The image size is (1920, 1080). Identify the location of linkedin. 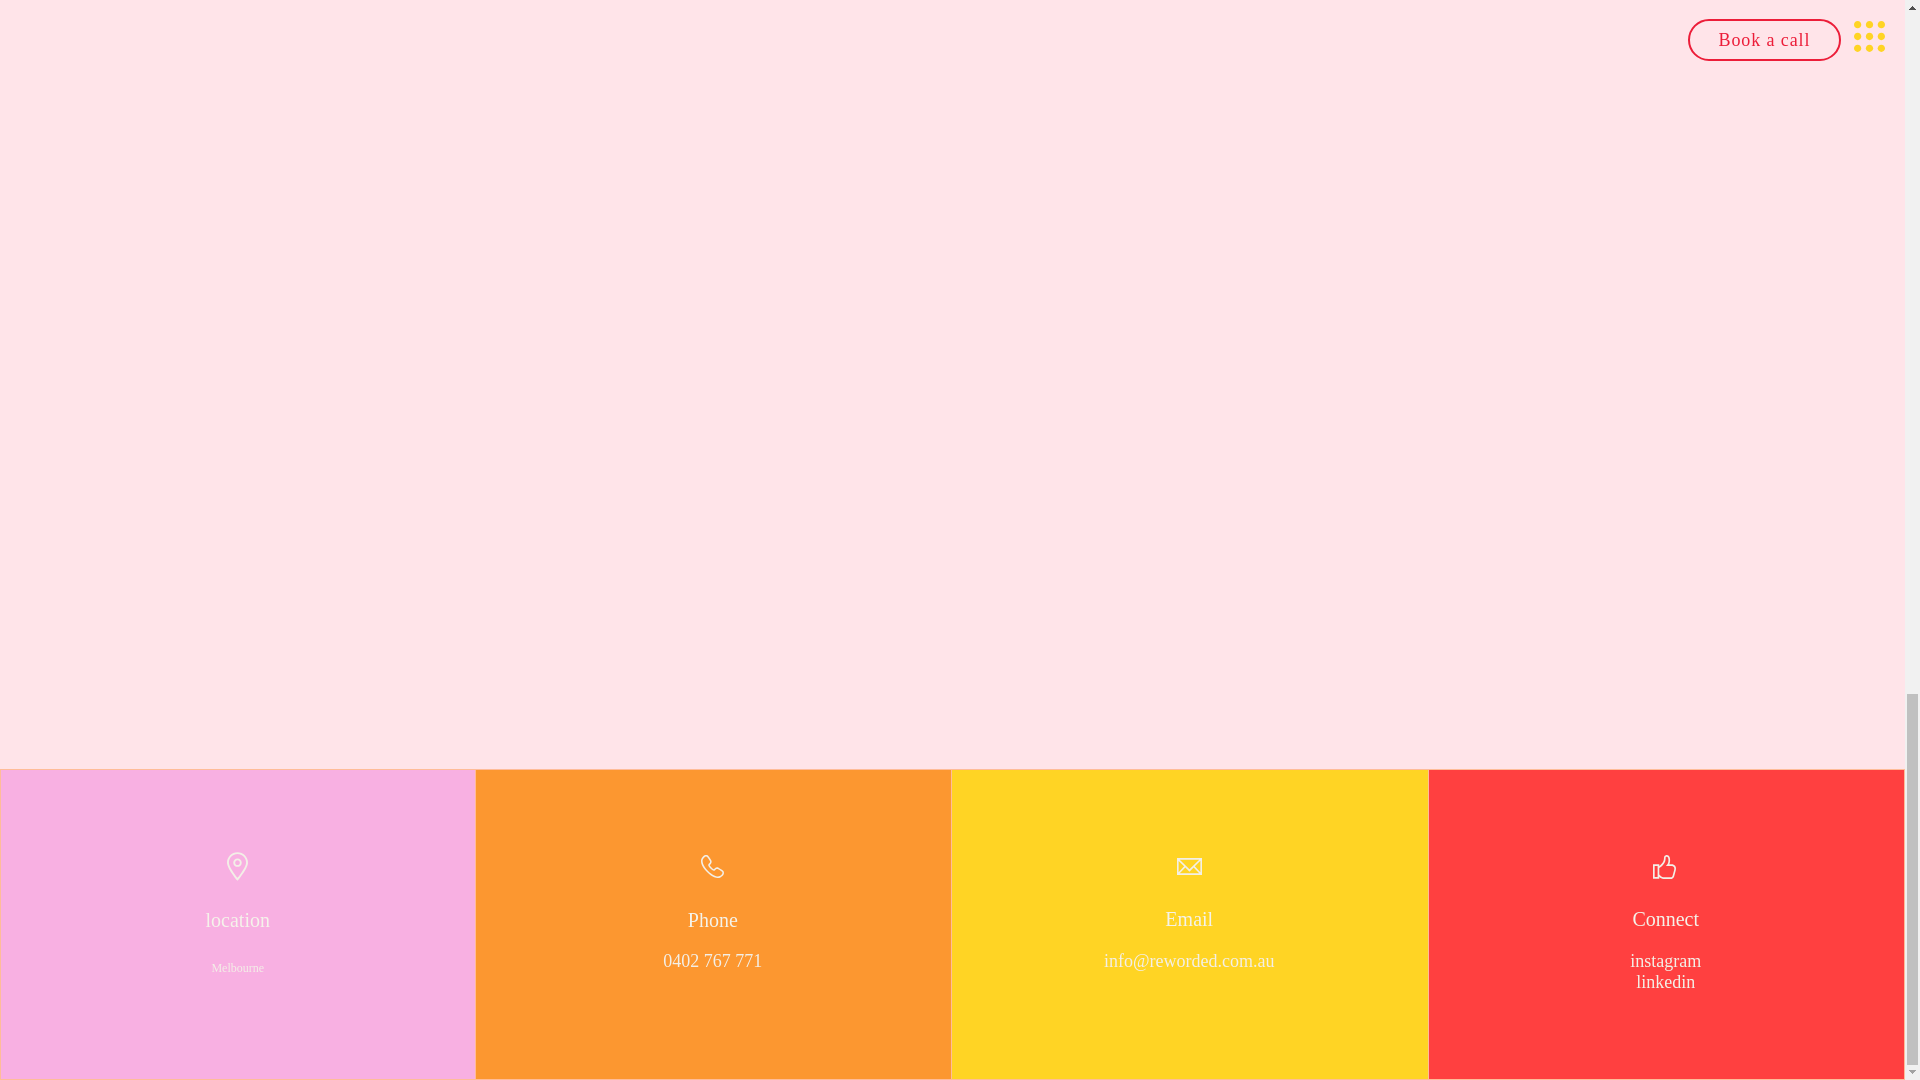
(1665, 982).